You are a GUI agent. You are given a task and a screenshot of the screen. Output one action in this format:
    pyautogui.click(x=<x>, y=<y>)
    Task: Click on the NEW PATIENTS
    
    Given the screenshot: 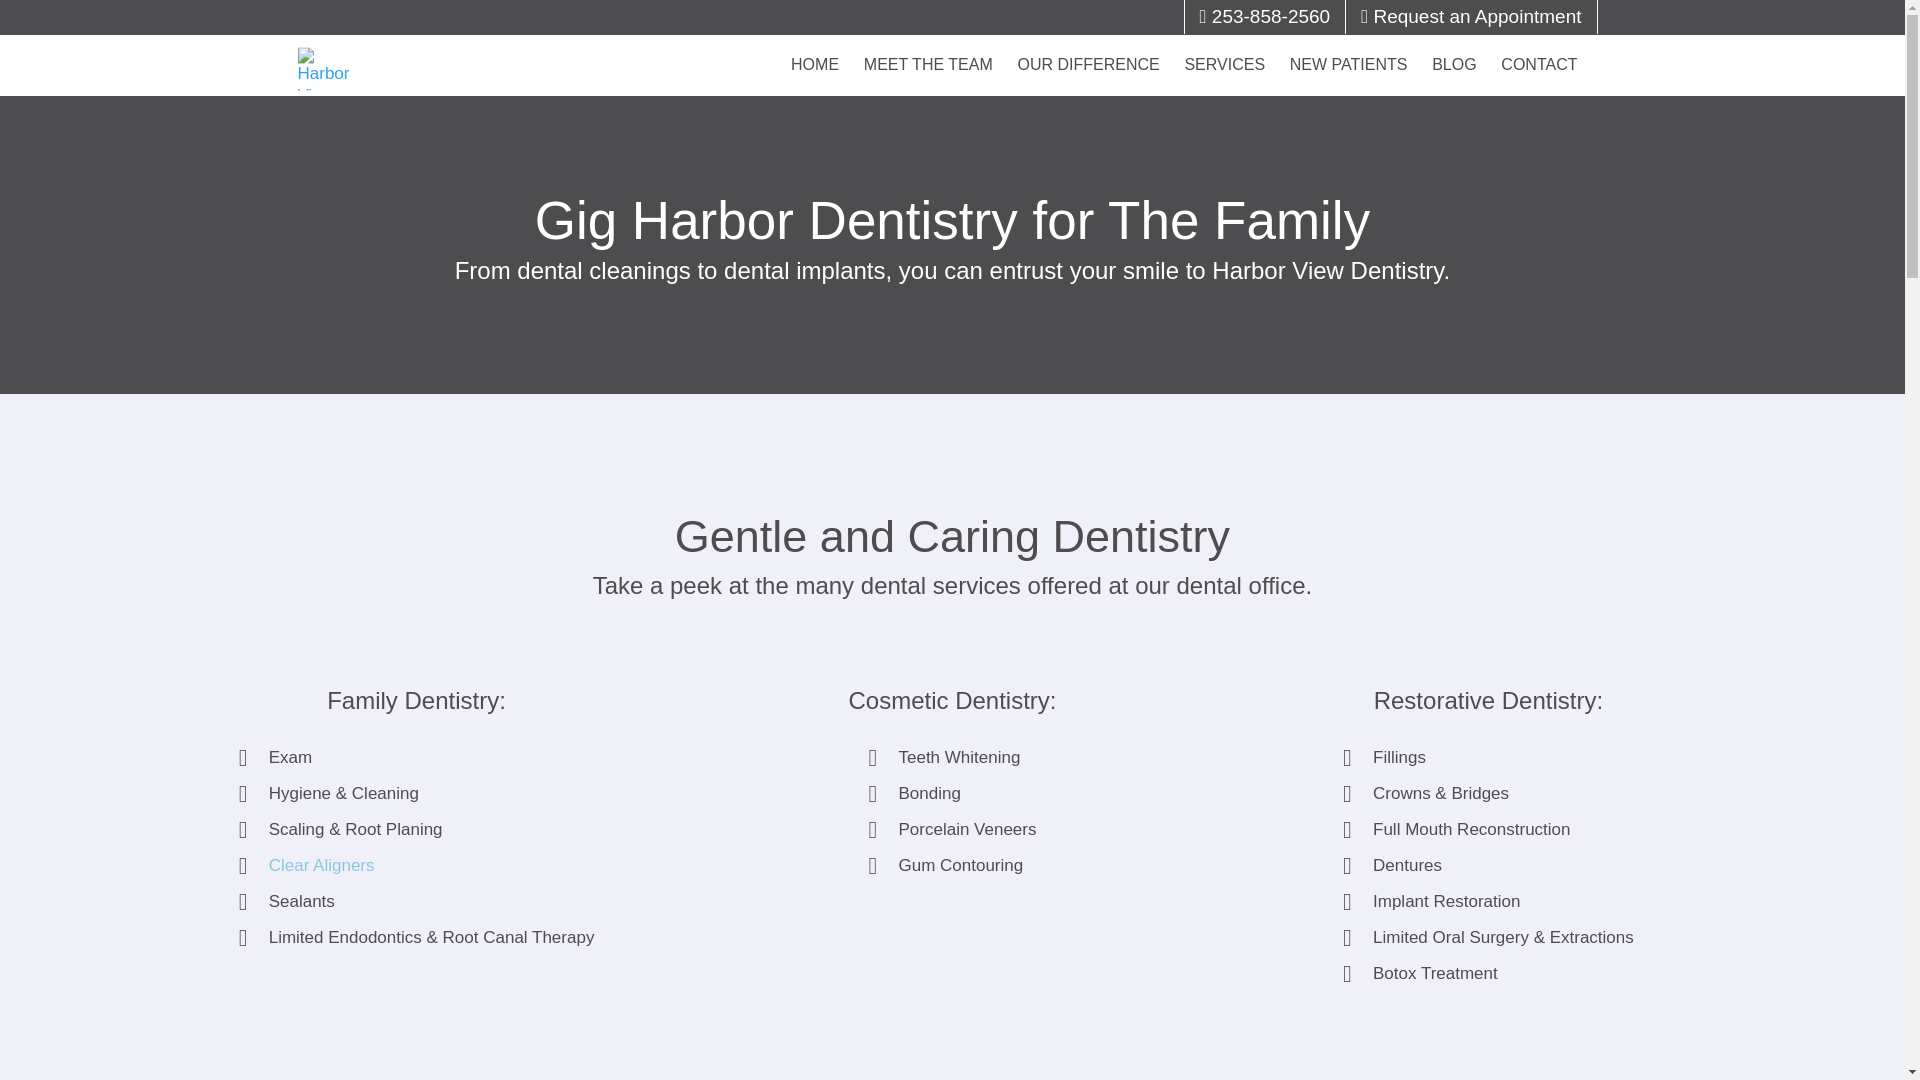 What is the action you would take?
    pyautogui.click(x=1349, y=36)
    